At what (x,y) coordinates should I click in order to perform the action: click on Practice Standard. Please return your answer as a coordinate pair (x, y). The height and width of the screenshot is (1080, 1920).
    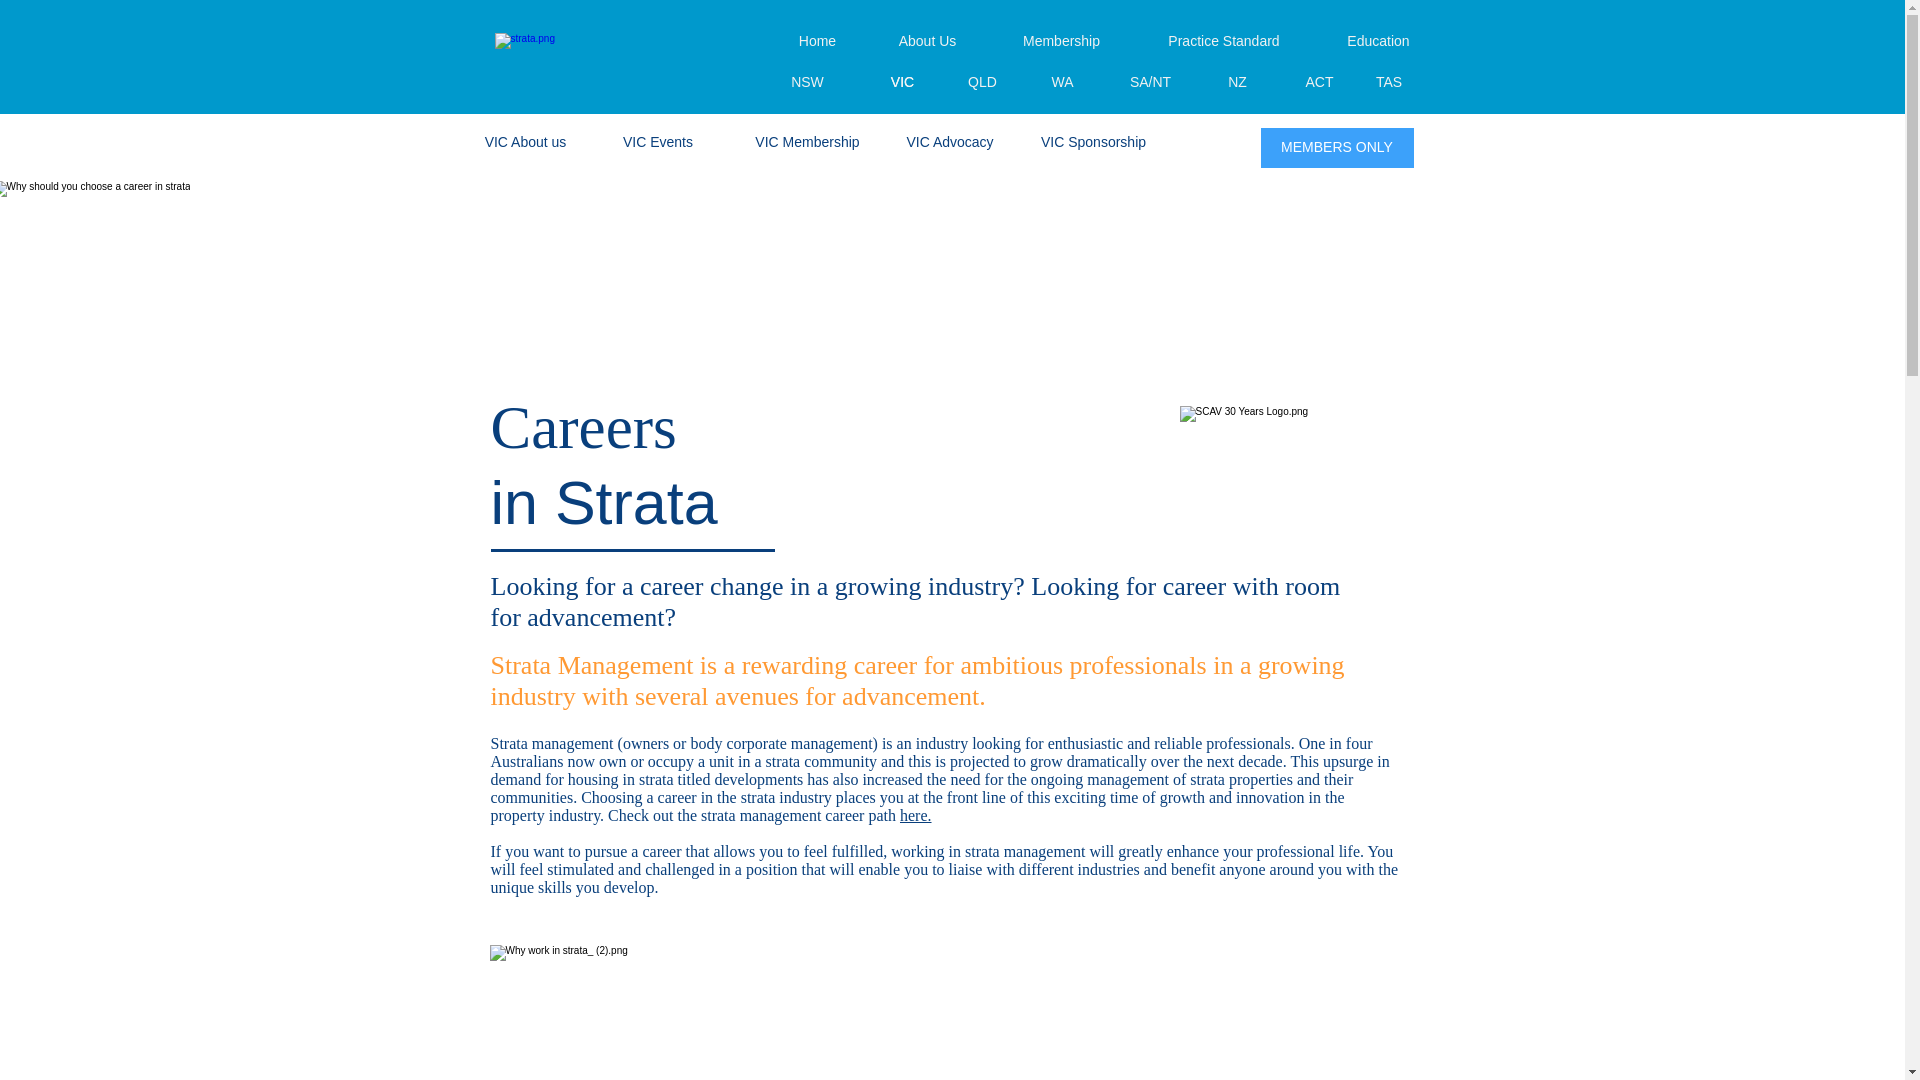
    Looking at the image, I should click on (1224, 41).